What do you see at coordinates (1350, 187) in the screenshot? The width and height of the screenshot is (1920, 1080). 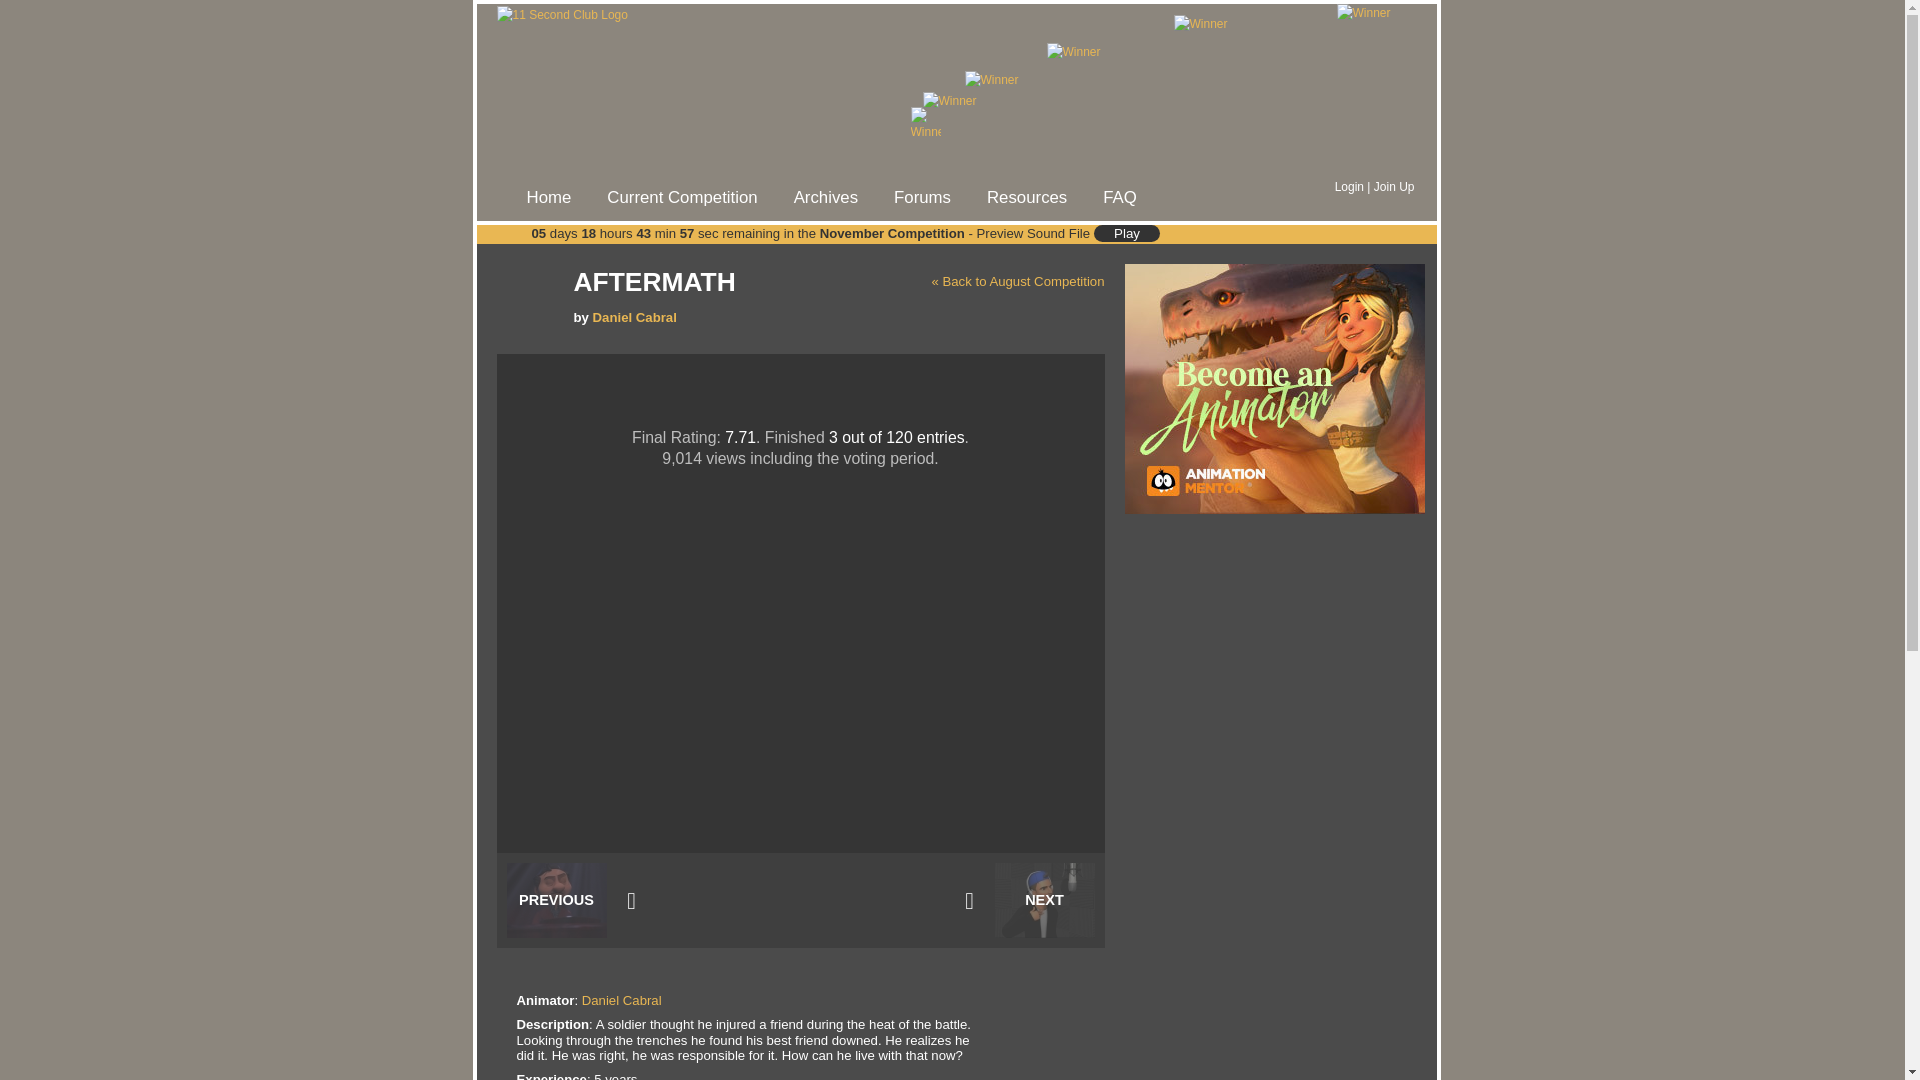 I see `Login` at bounding box center [1350, 187].